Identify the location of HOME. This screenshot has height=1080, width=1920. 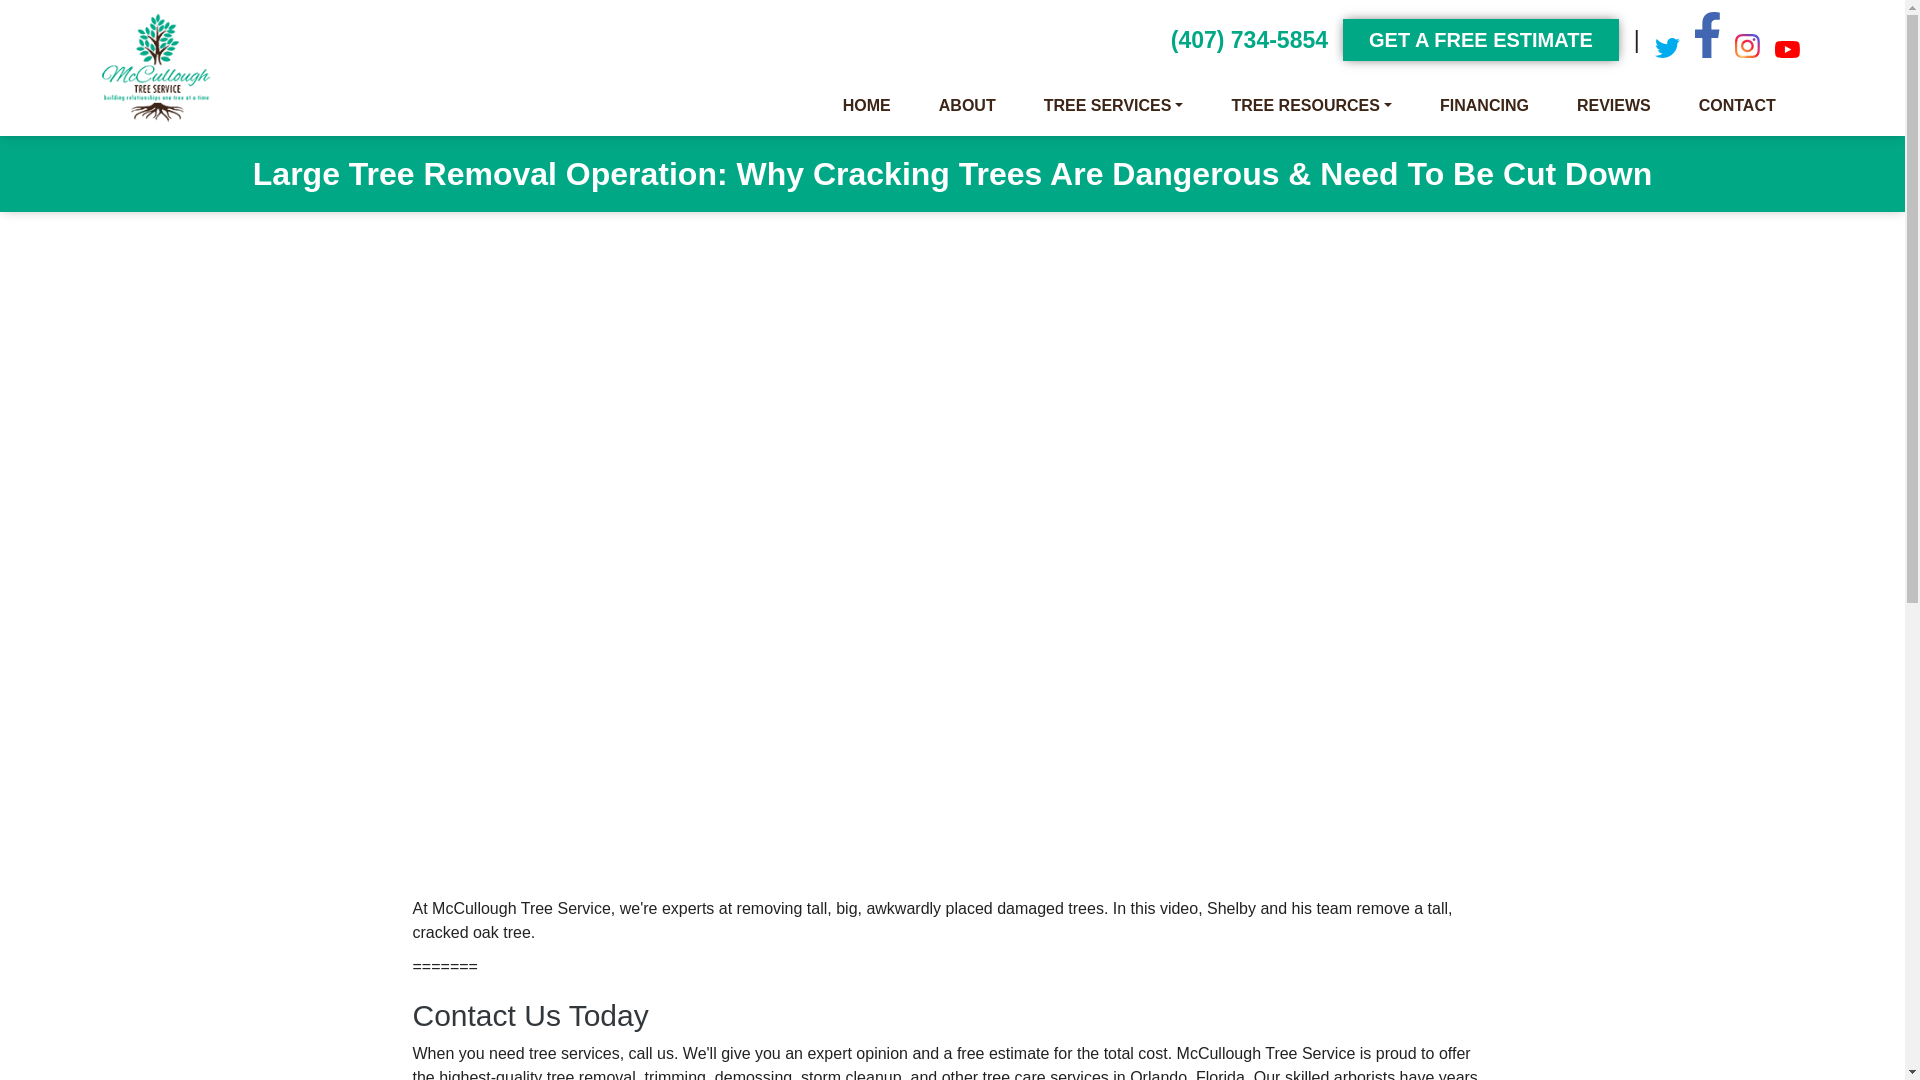
(866, 105).